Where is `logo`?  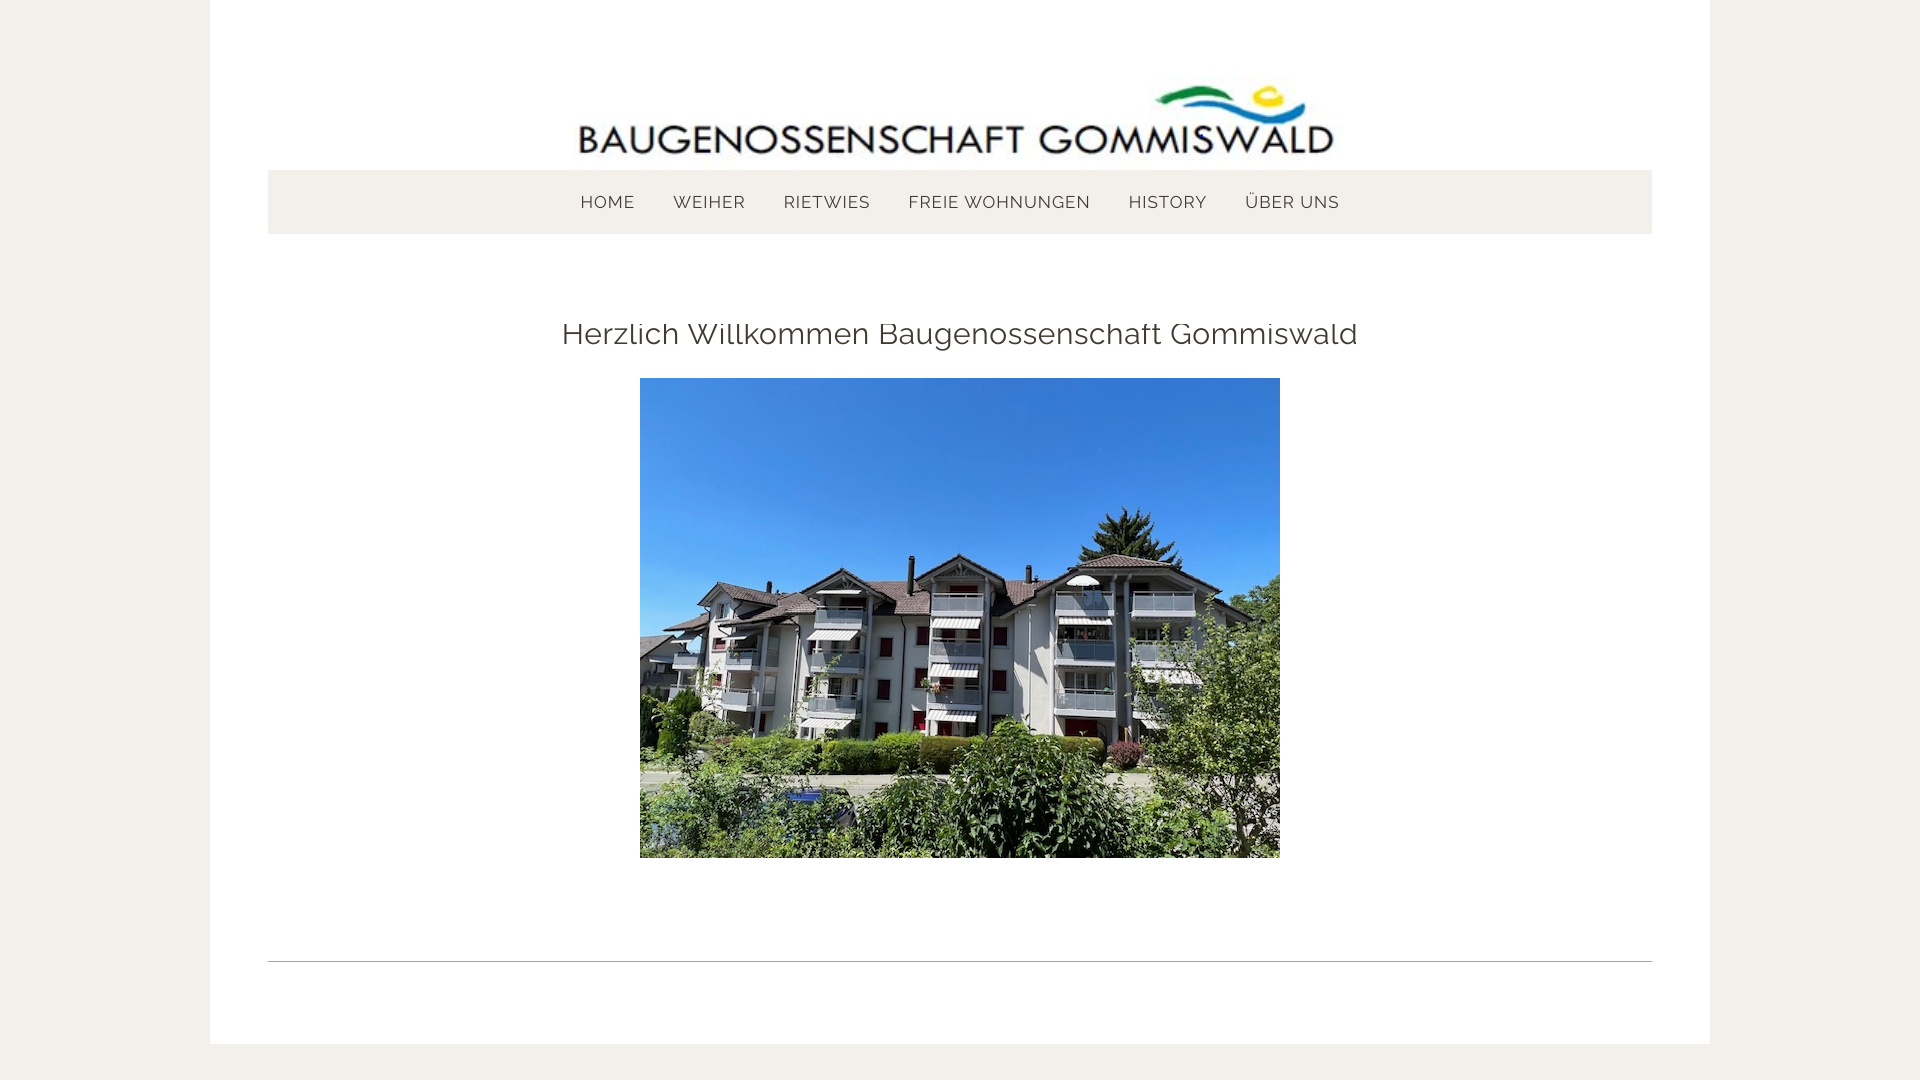 logo is located at coordinates (960, 110).